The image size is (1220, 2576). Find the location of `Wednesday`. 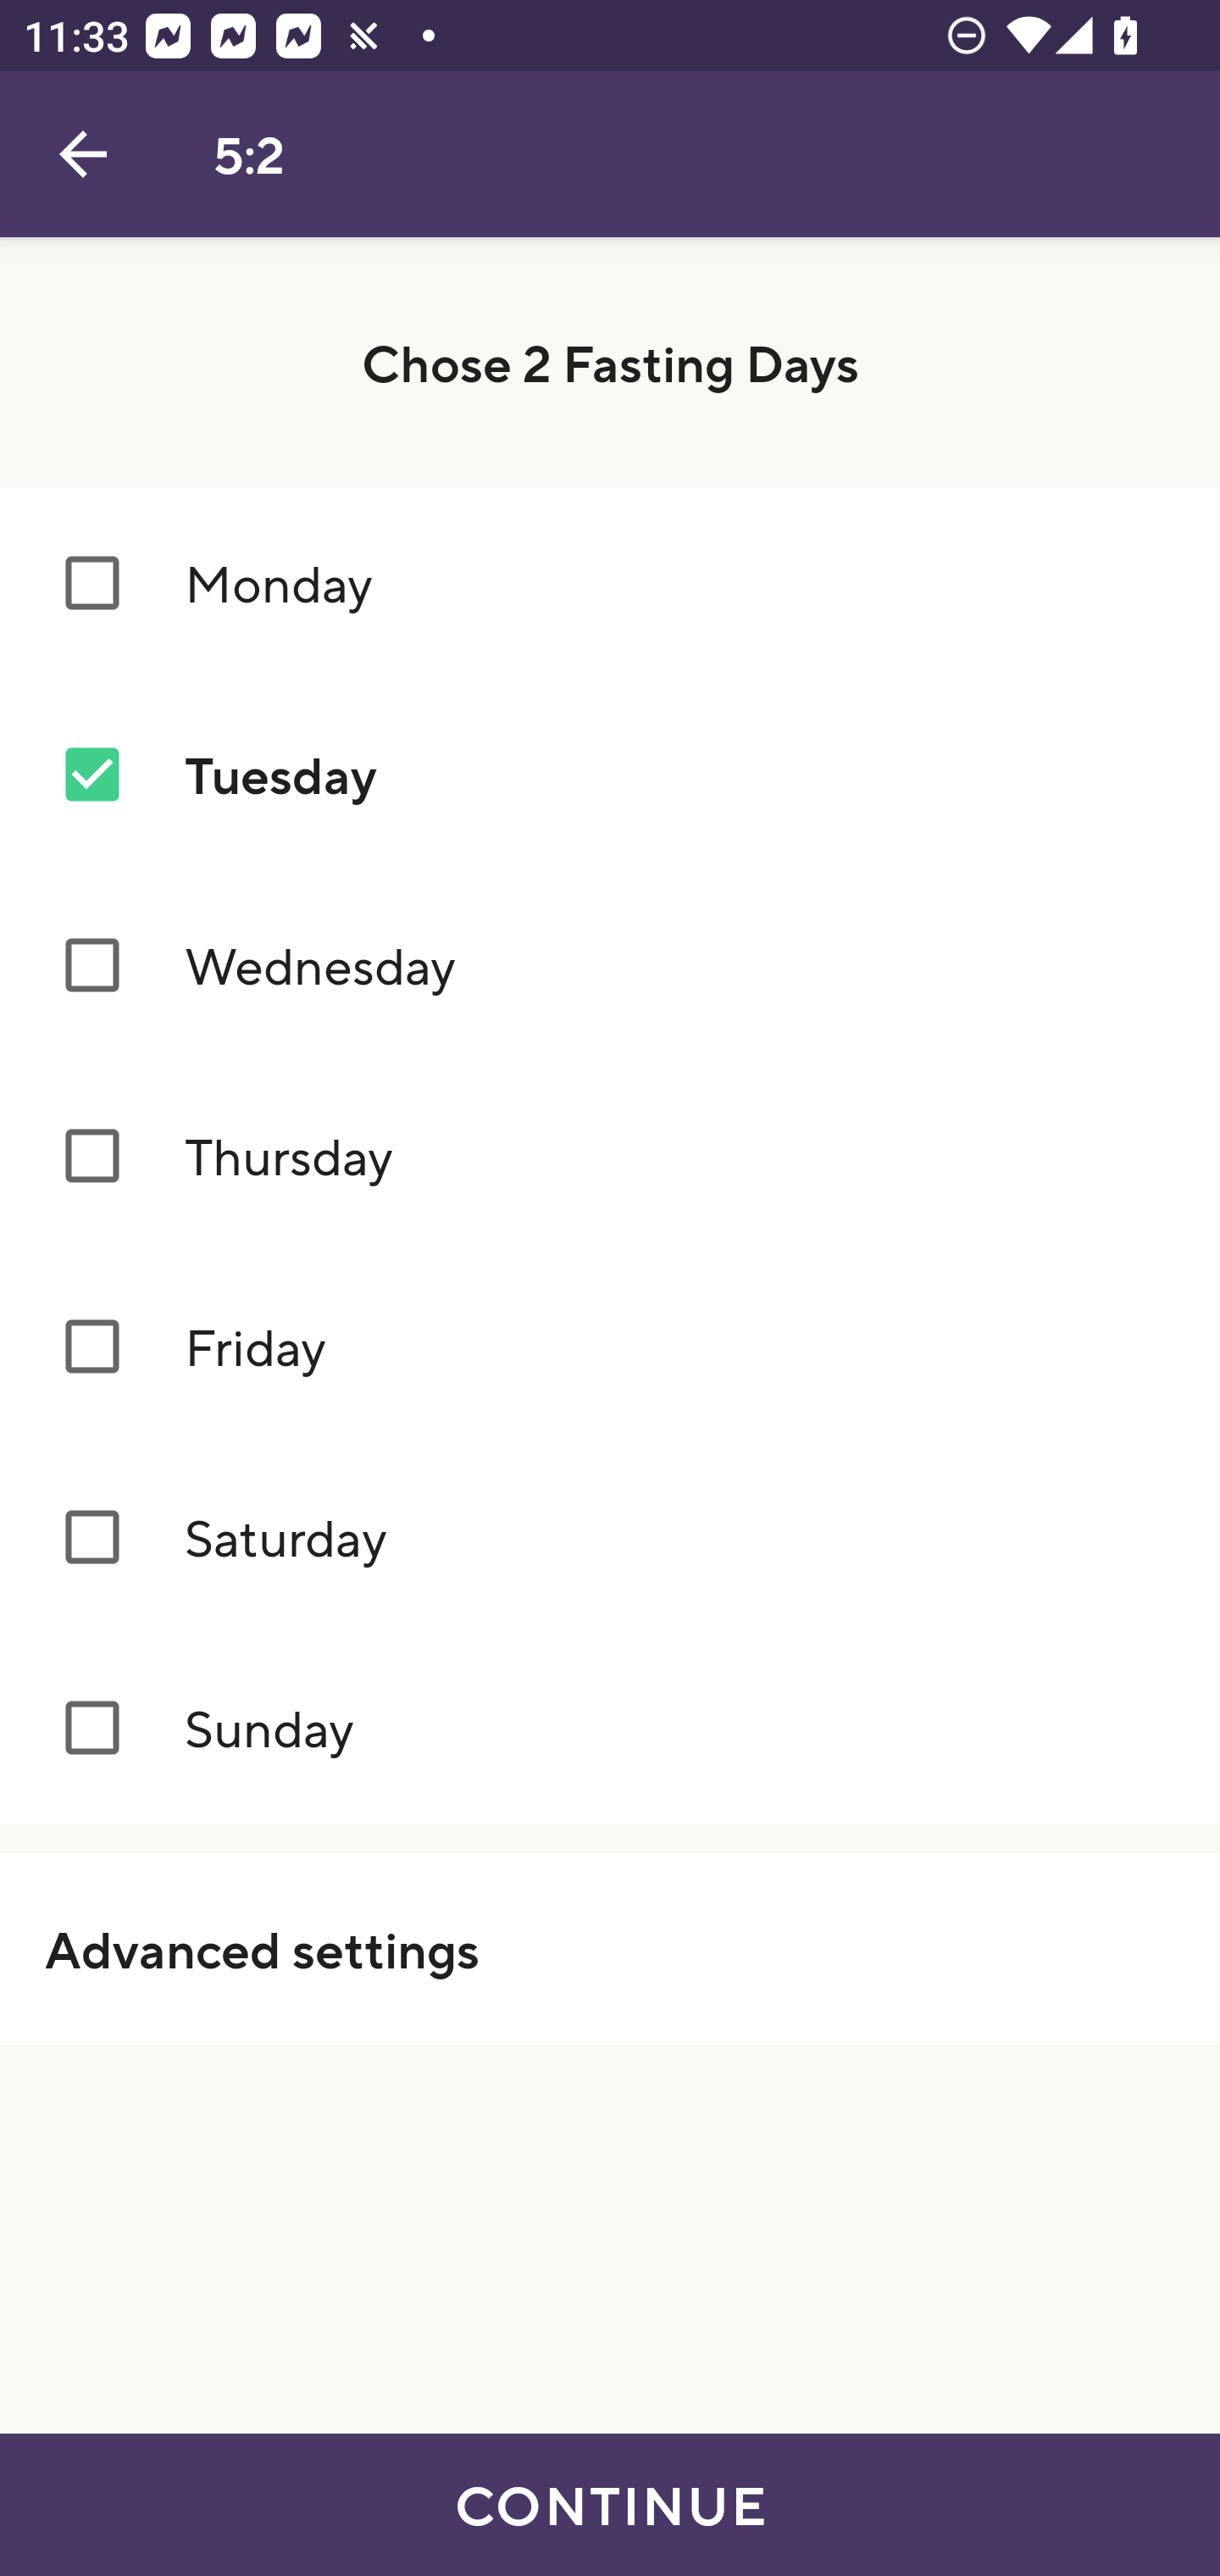

Wednesday is located at coordinates (610, 966).